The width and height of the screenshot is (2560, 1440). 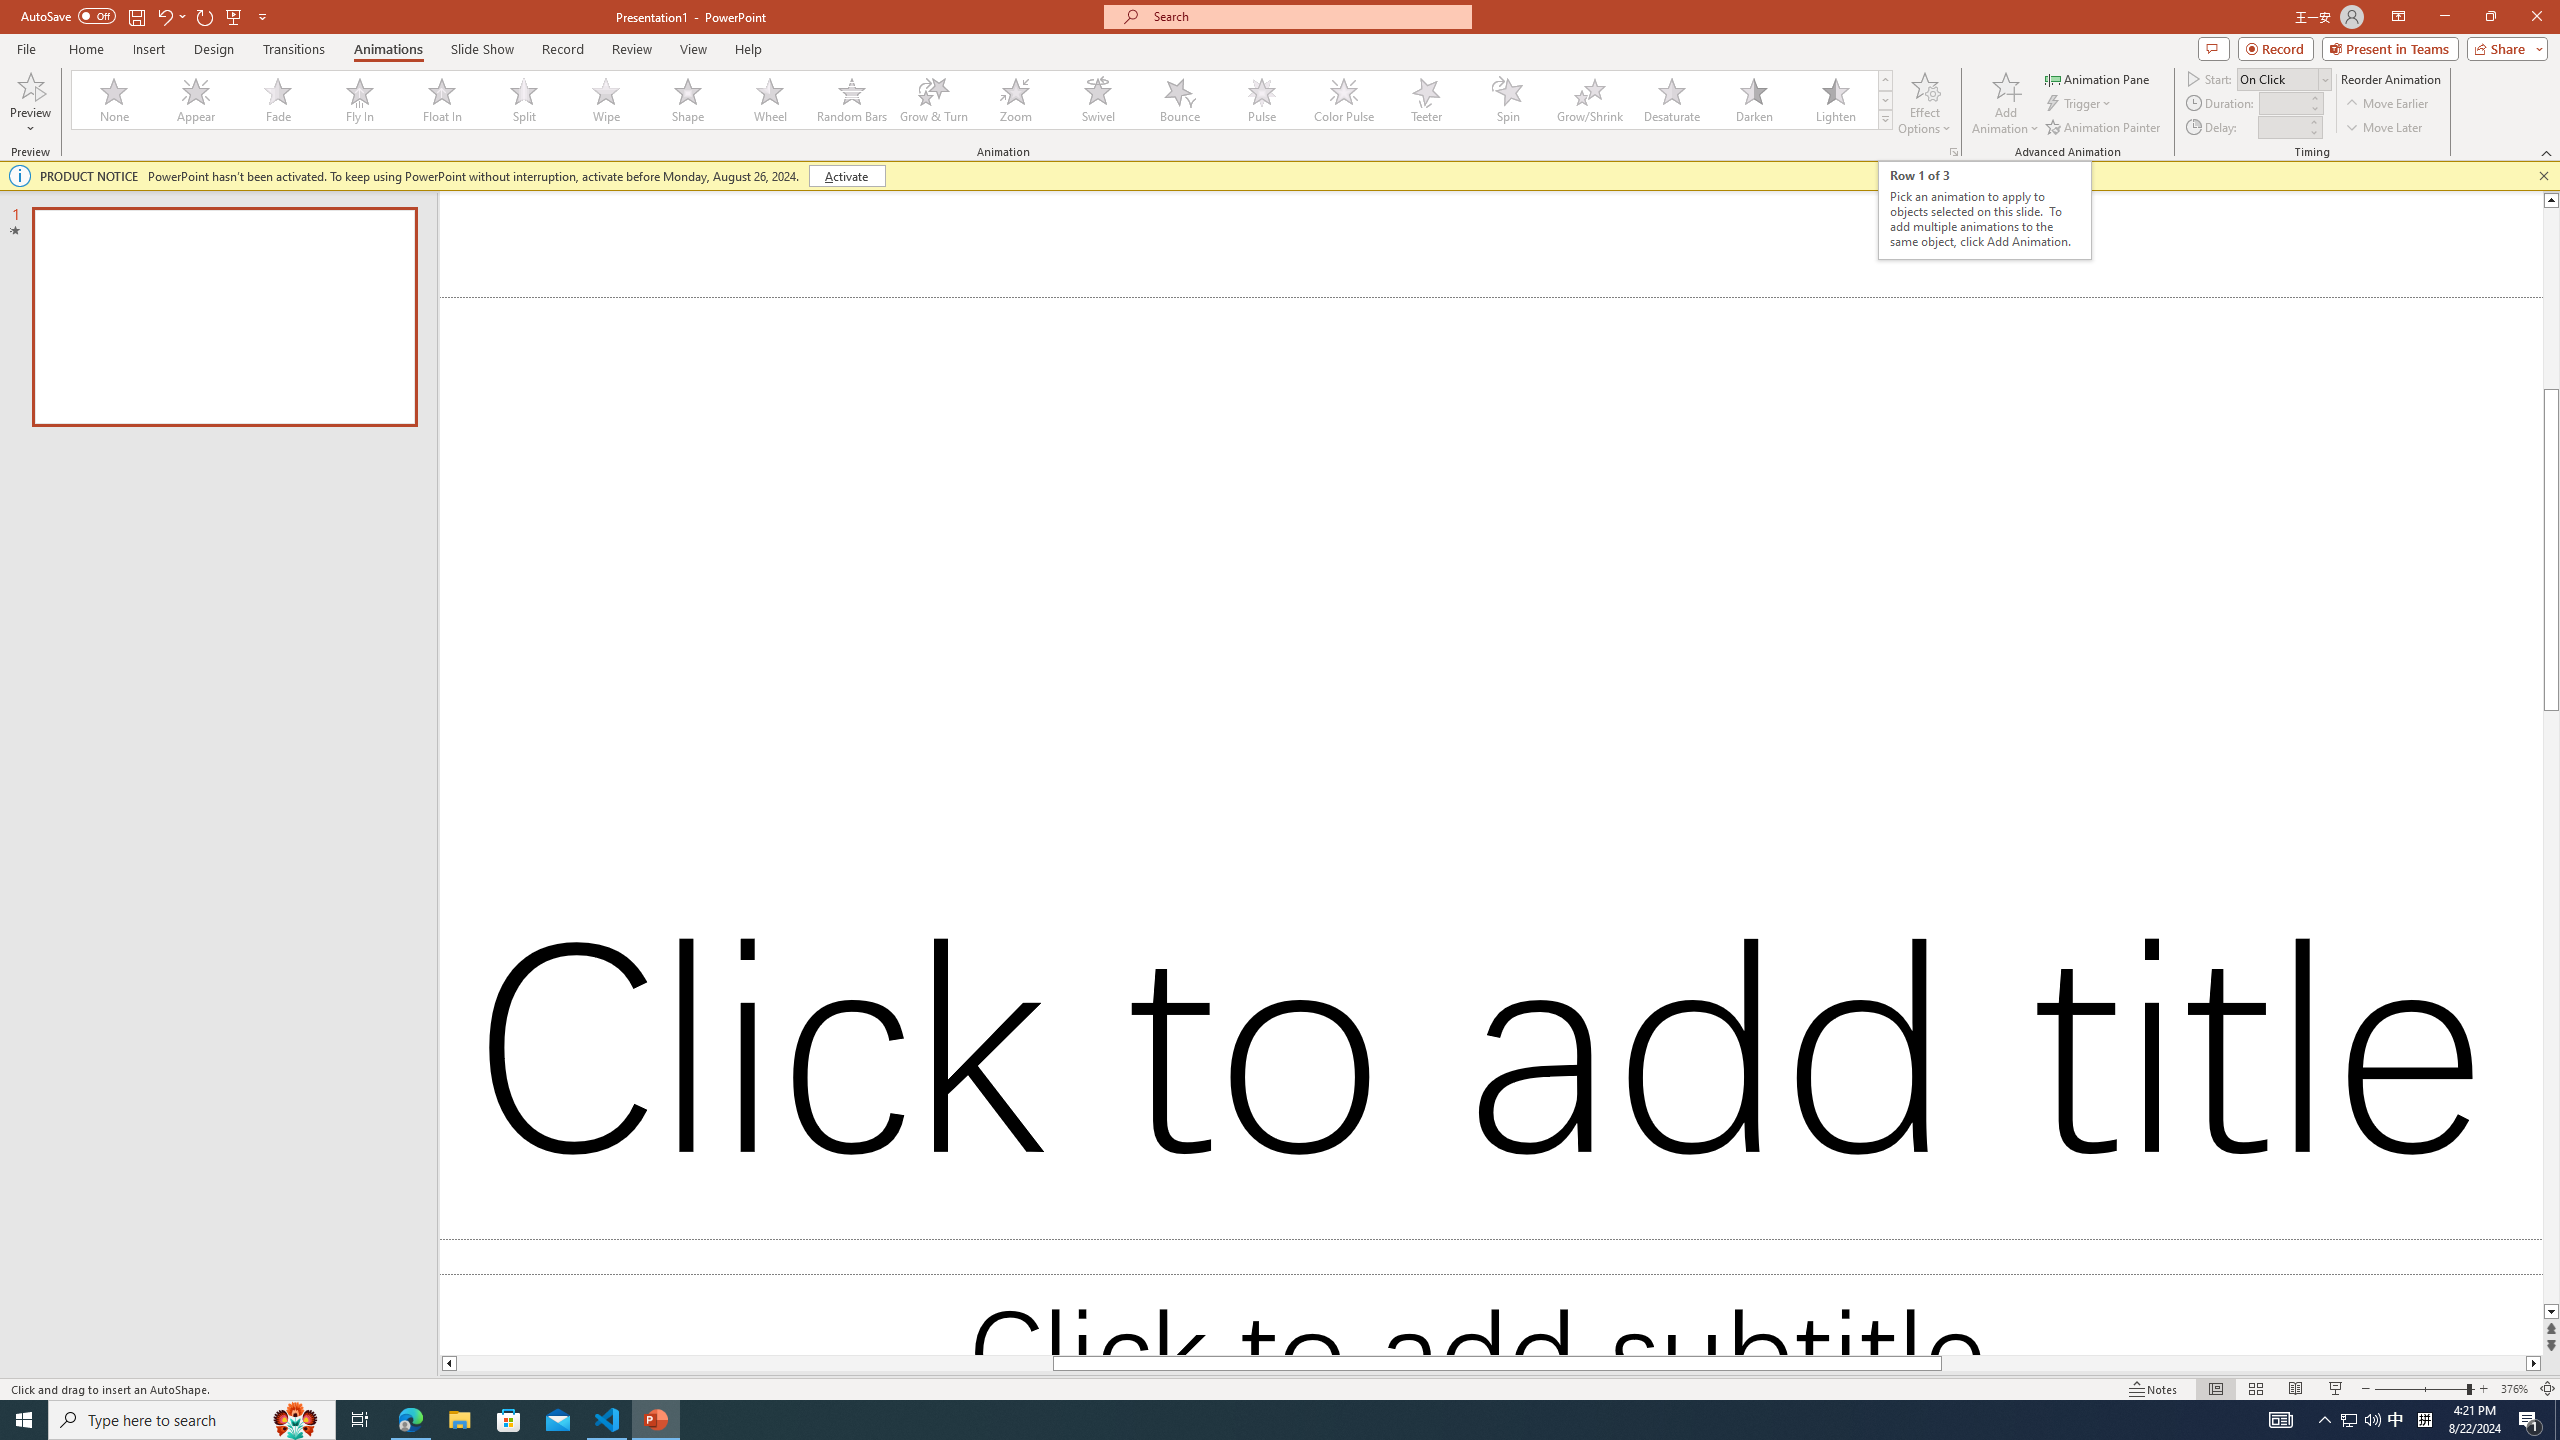 What do you see at coordinates (1924, 103) in the screenshot?
I see `Effect Options` at bounding box center [1924, 103].